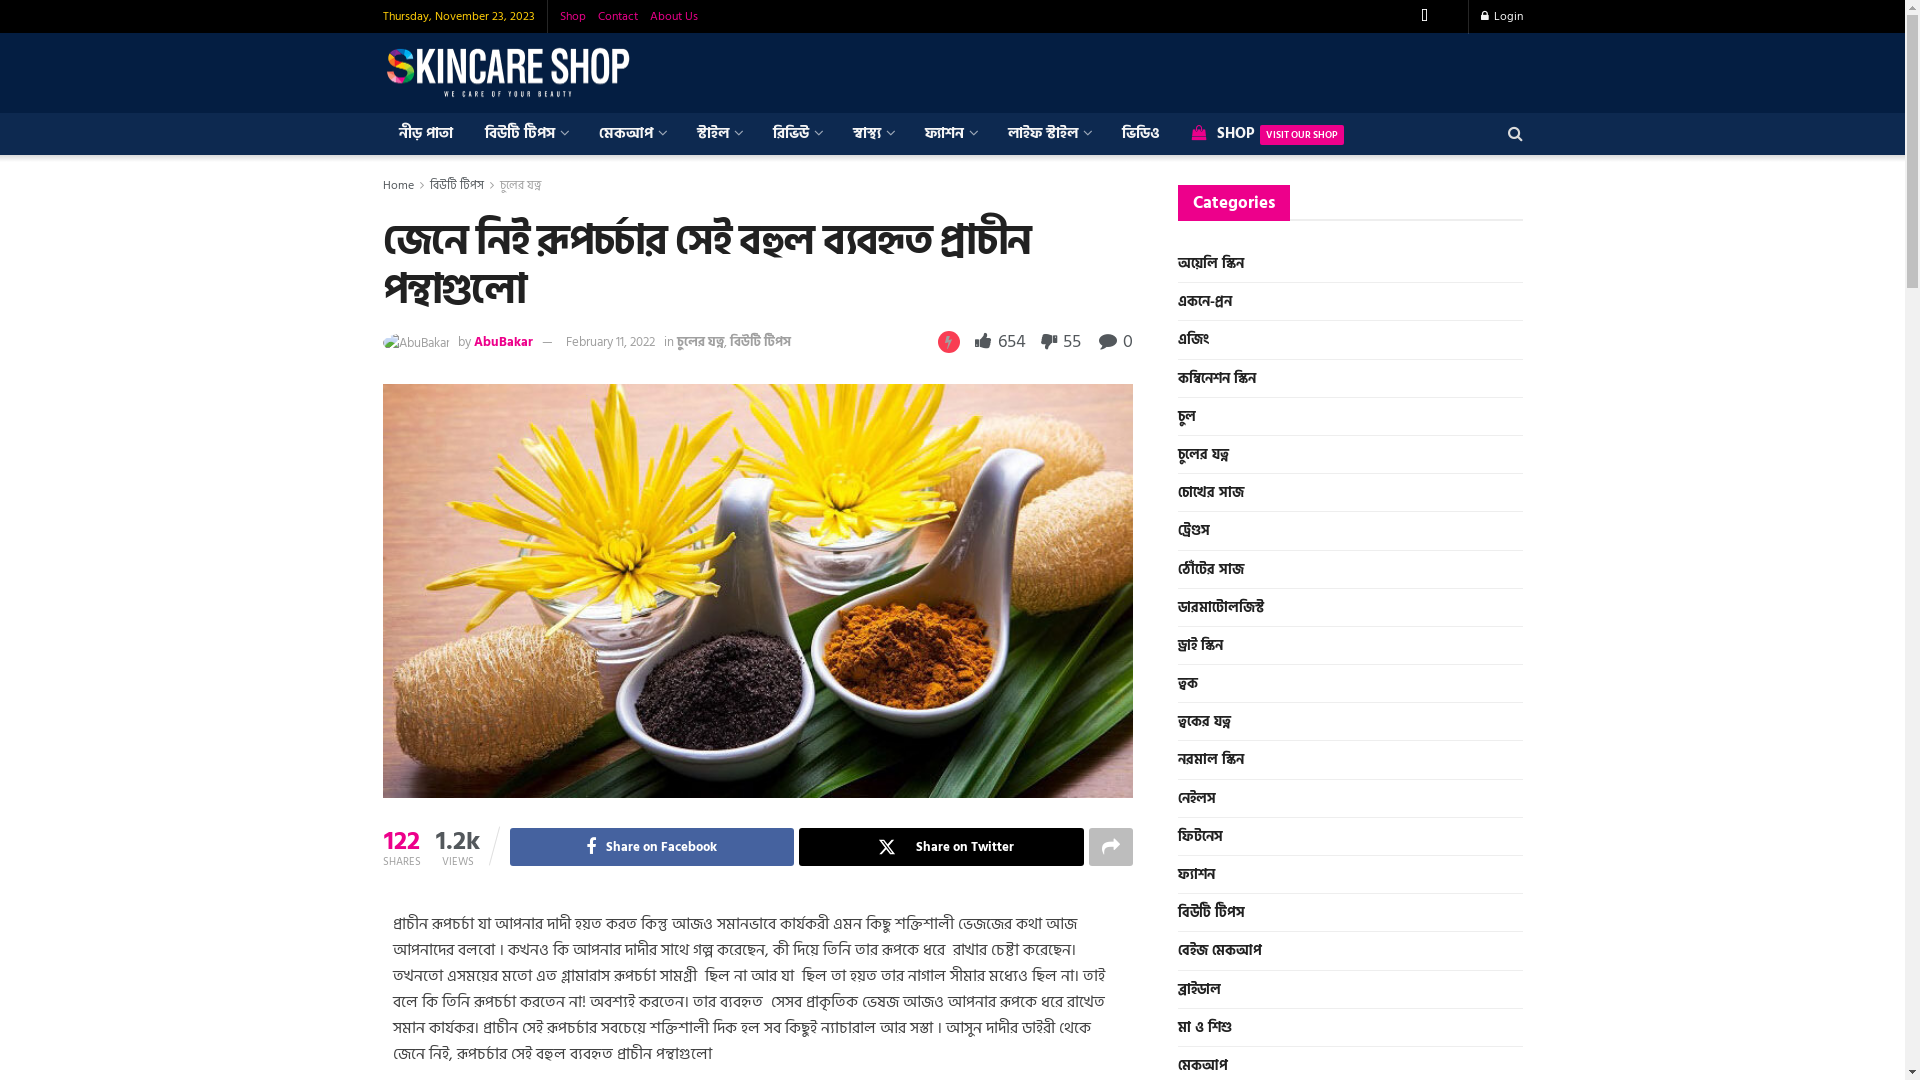  Describe the element at coordinates (610, 342) in the screenshot. I see `February 11, 2022` at that location.